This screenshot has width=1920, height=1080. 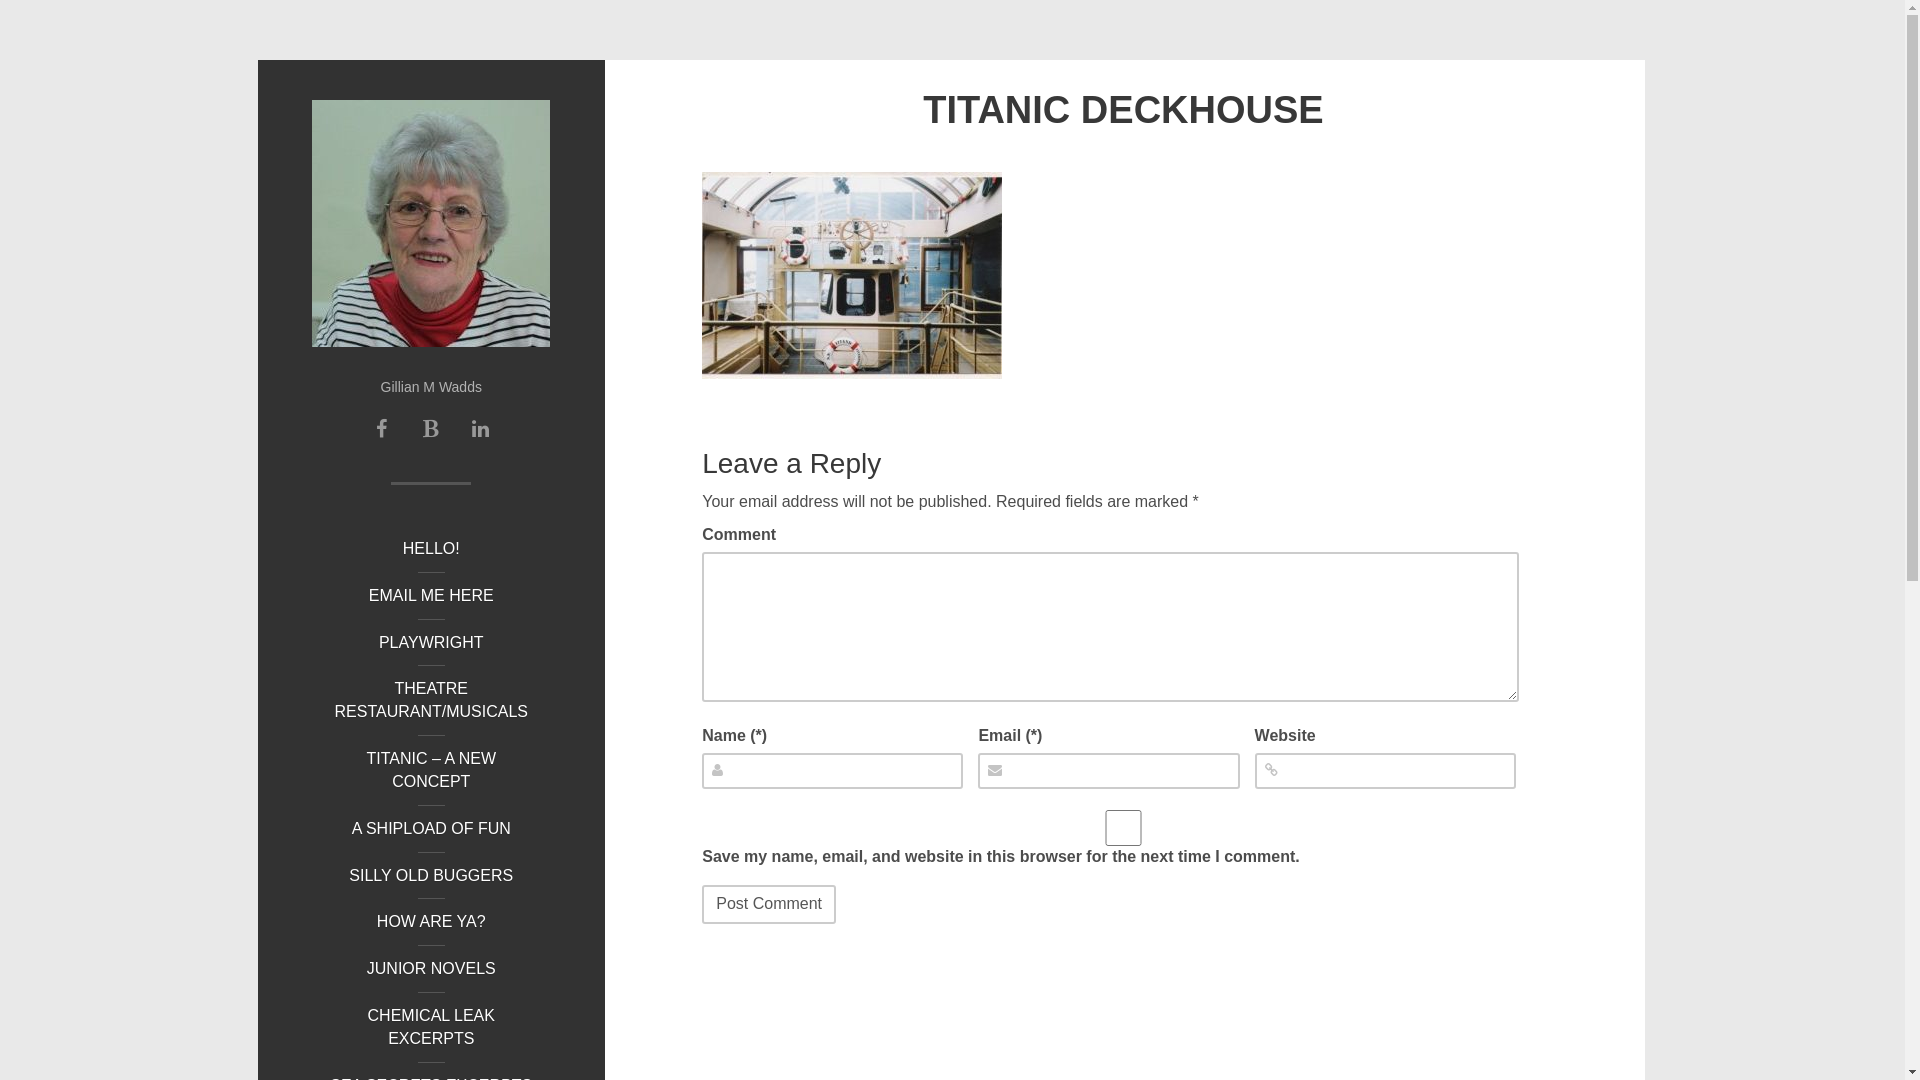 What do you see at coordinates (769, 904) in the screenshot?
I see `Post Comment` at bounding box center [769, 904].